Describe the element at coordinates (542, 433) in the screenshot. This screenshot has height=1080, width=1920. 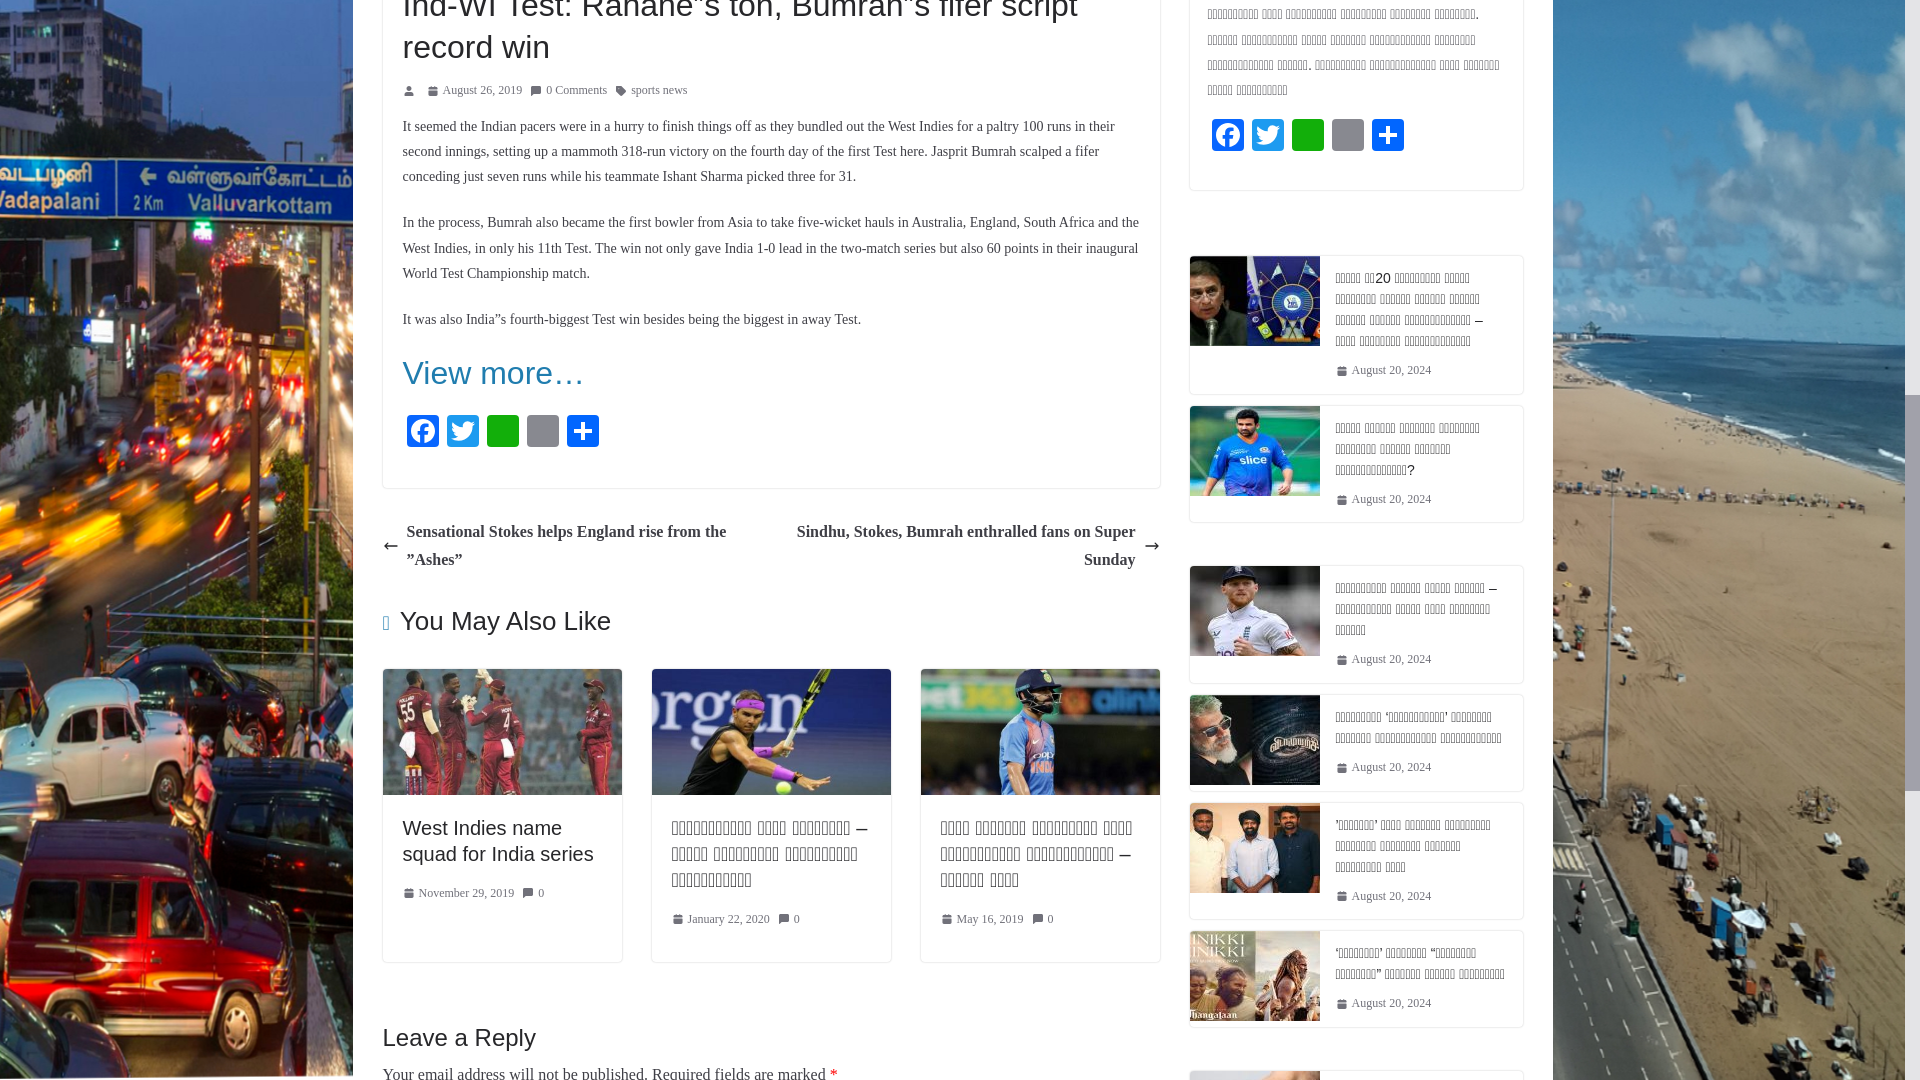
I see `Copy Link` at that location.